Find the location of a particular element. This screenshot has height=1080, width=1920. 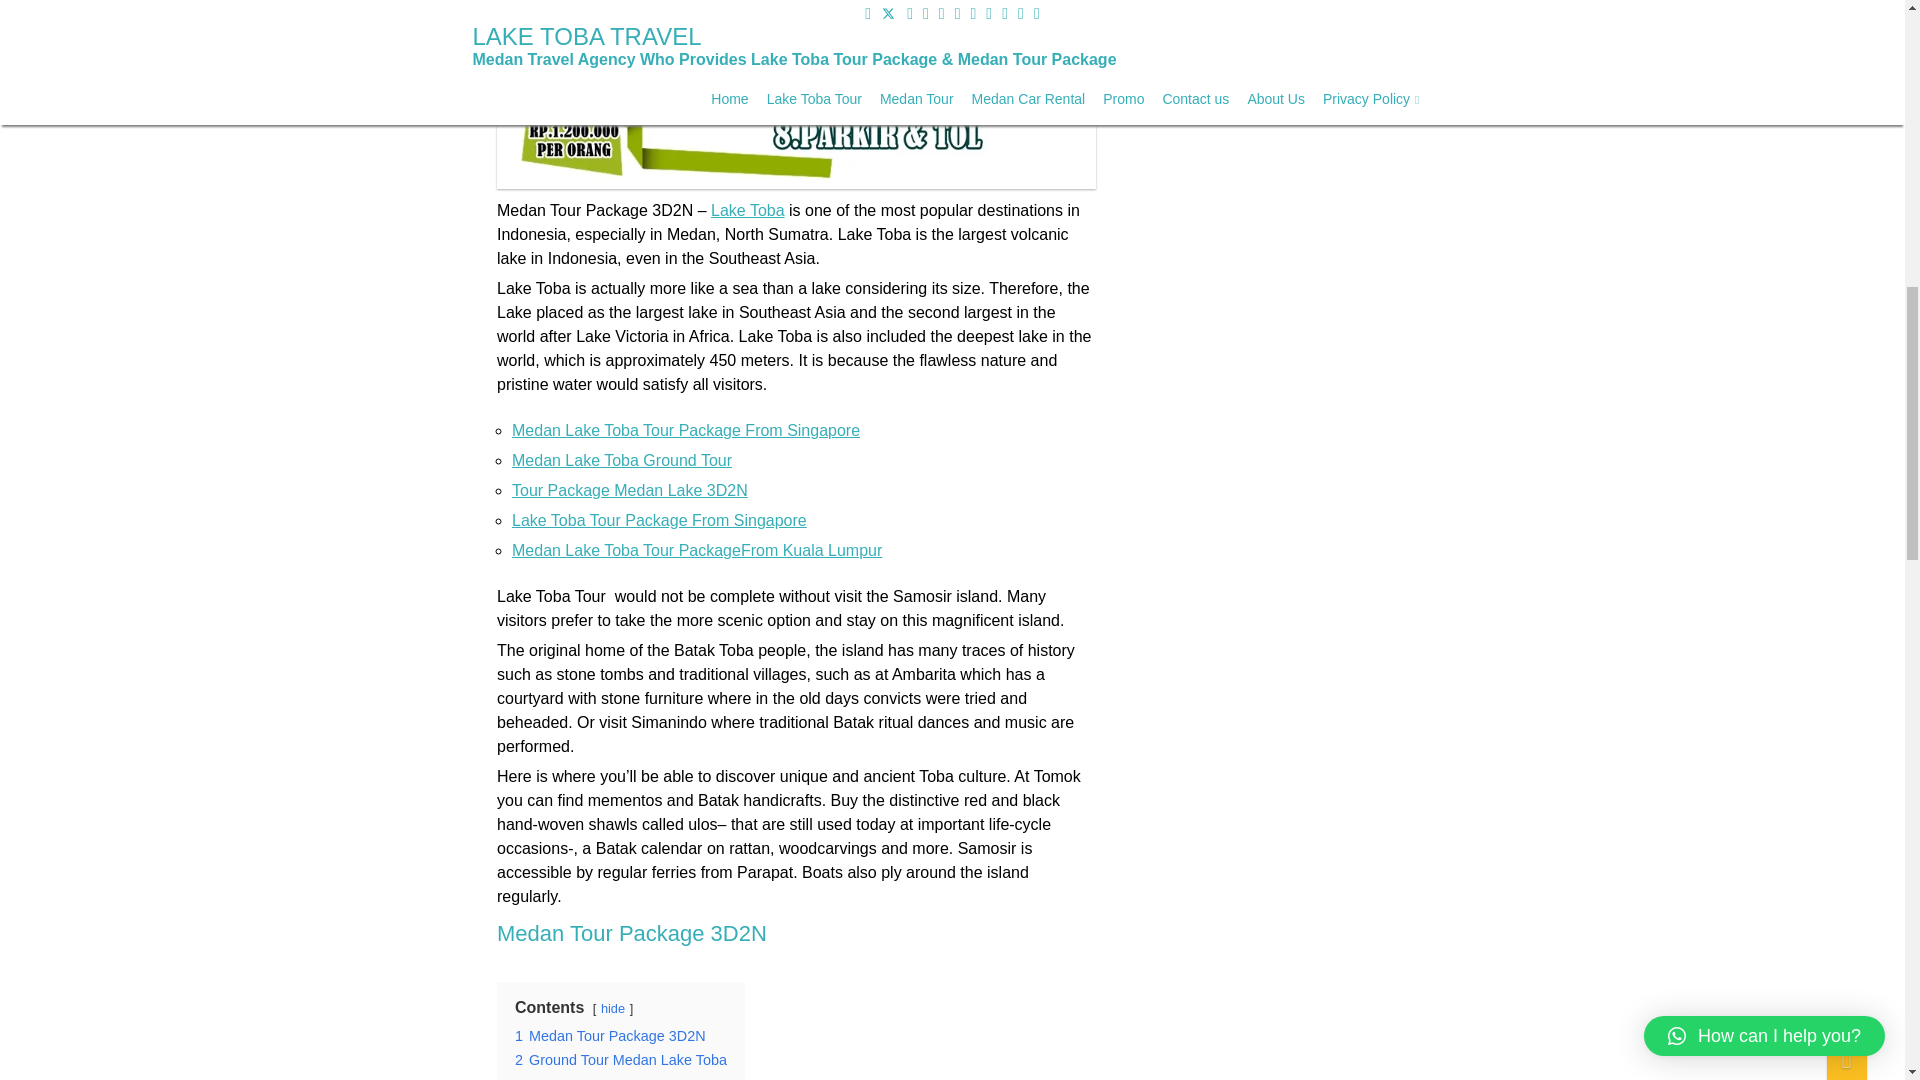

Medan Lake Toba Tour Package From Singapore is located at coordinates (686, 430).